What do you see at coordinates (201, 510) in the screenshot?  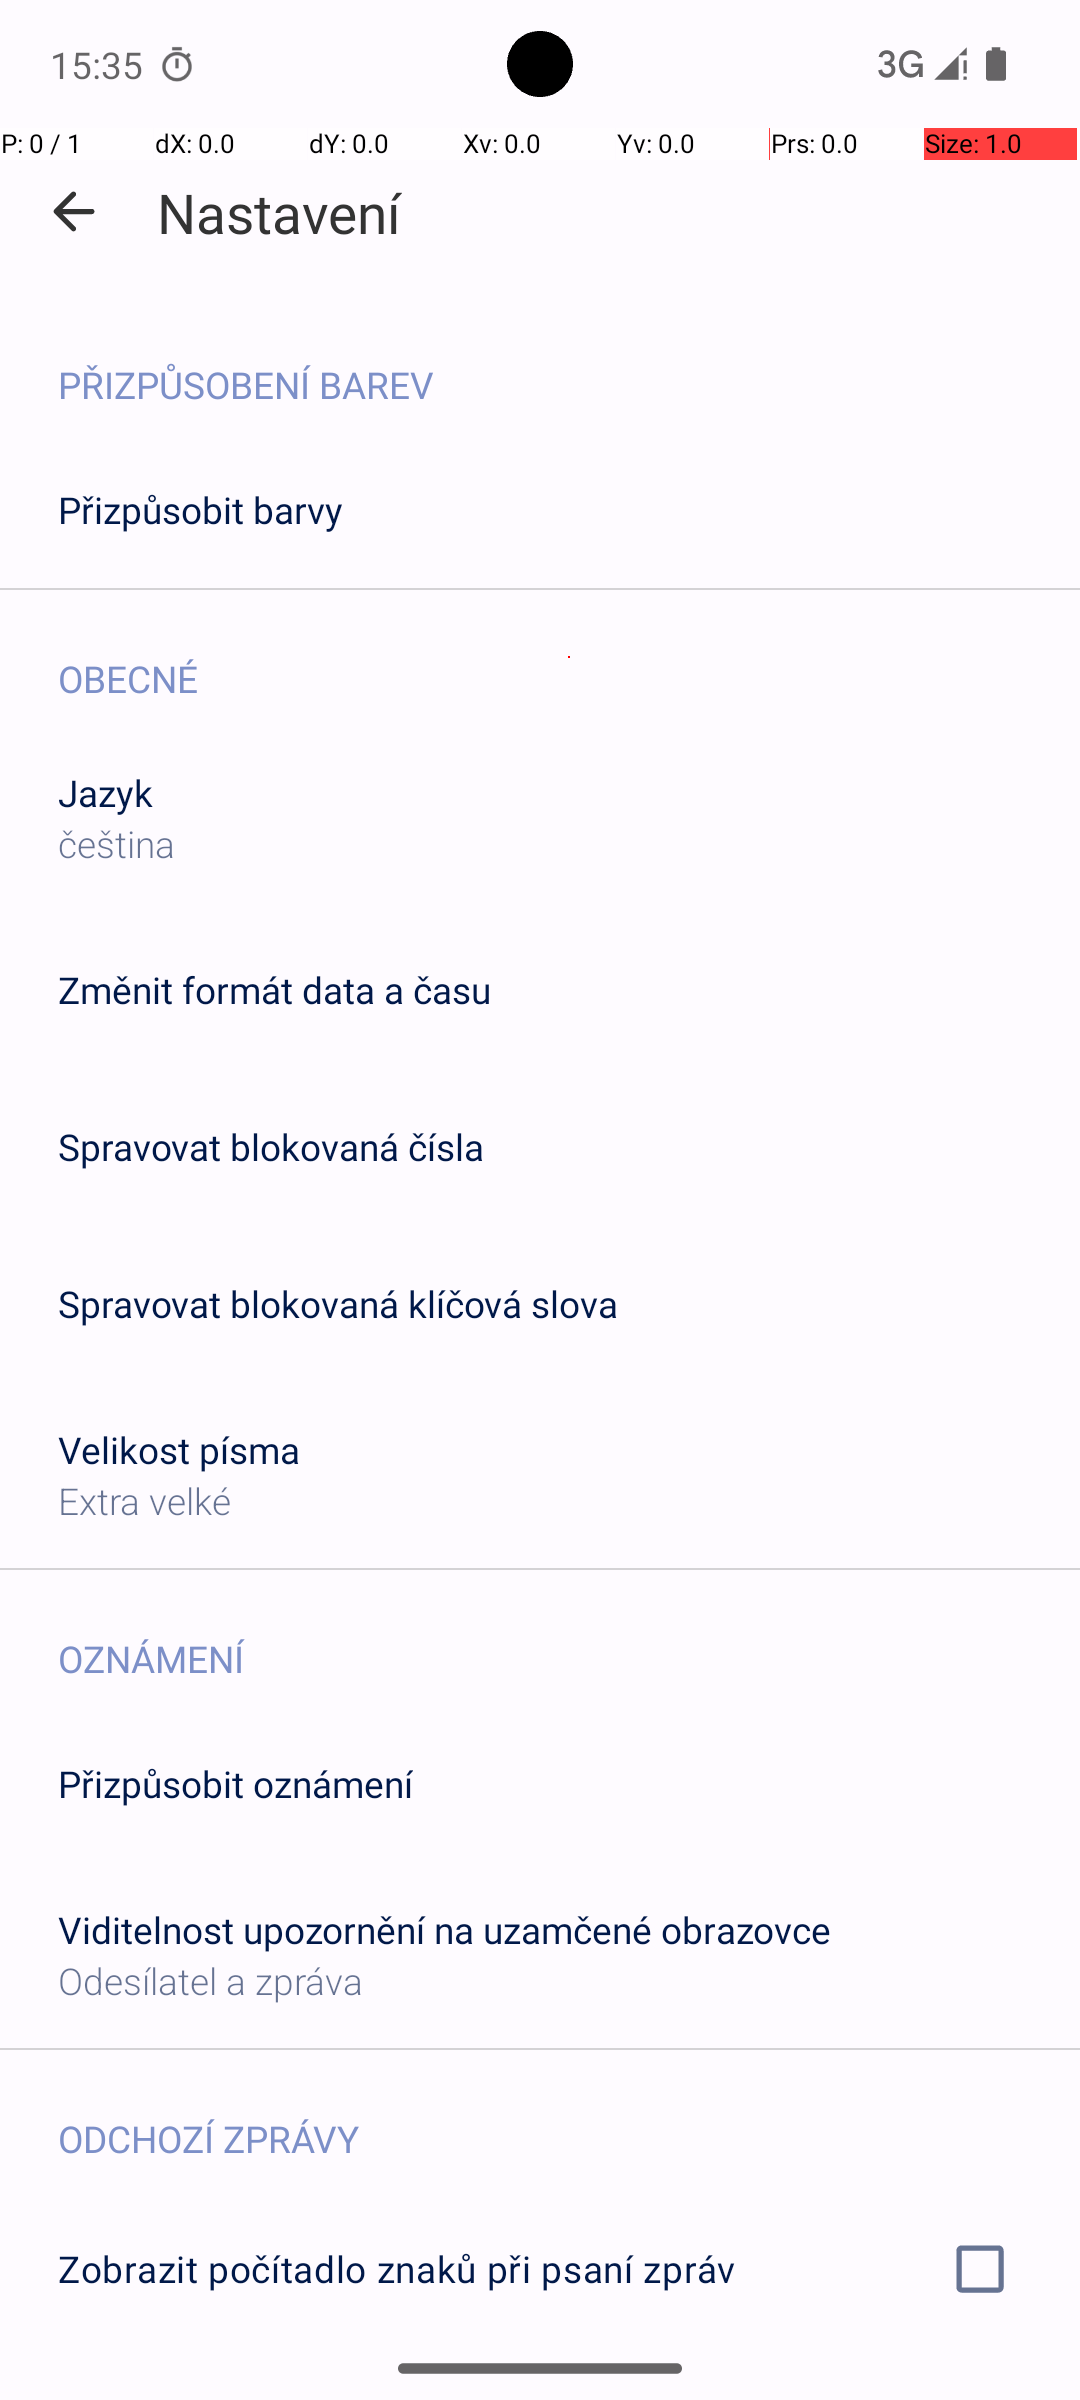 I see `Přizpůsobit barvy` at bounding box center [201, 510].